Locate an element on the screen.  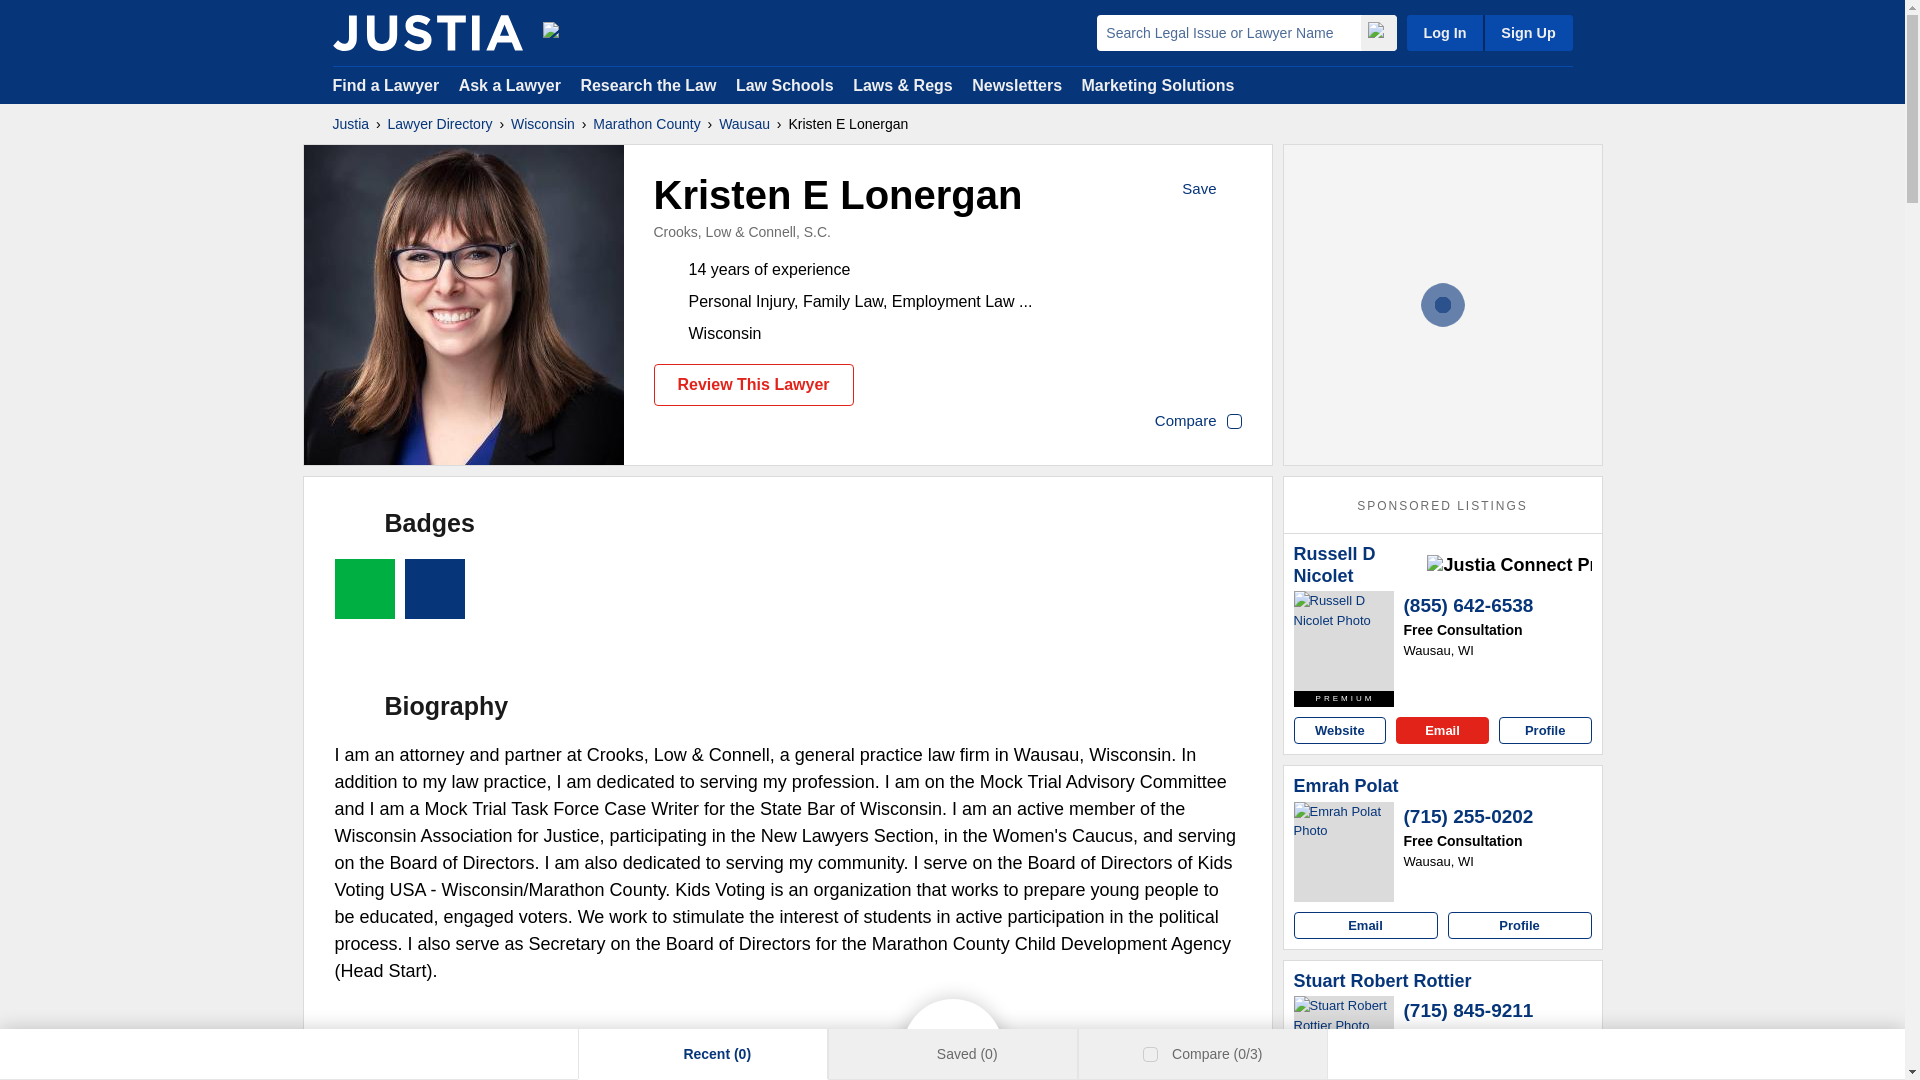
Research the Law is located at coordinates (648, 84).